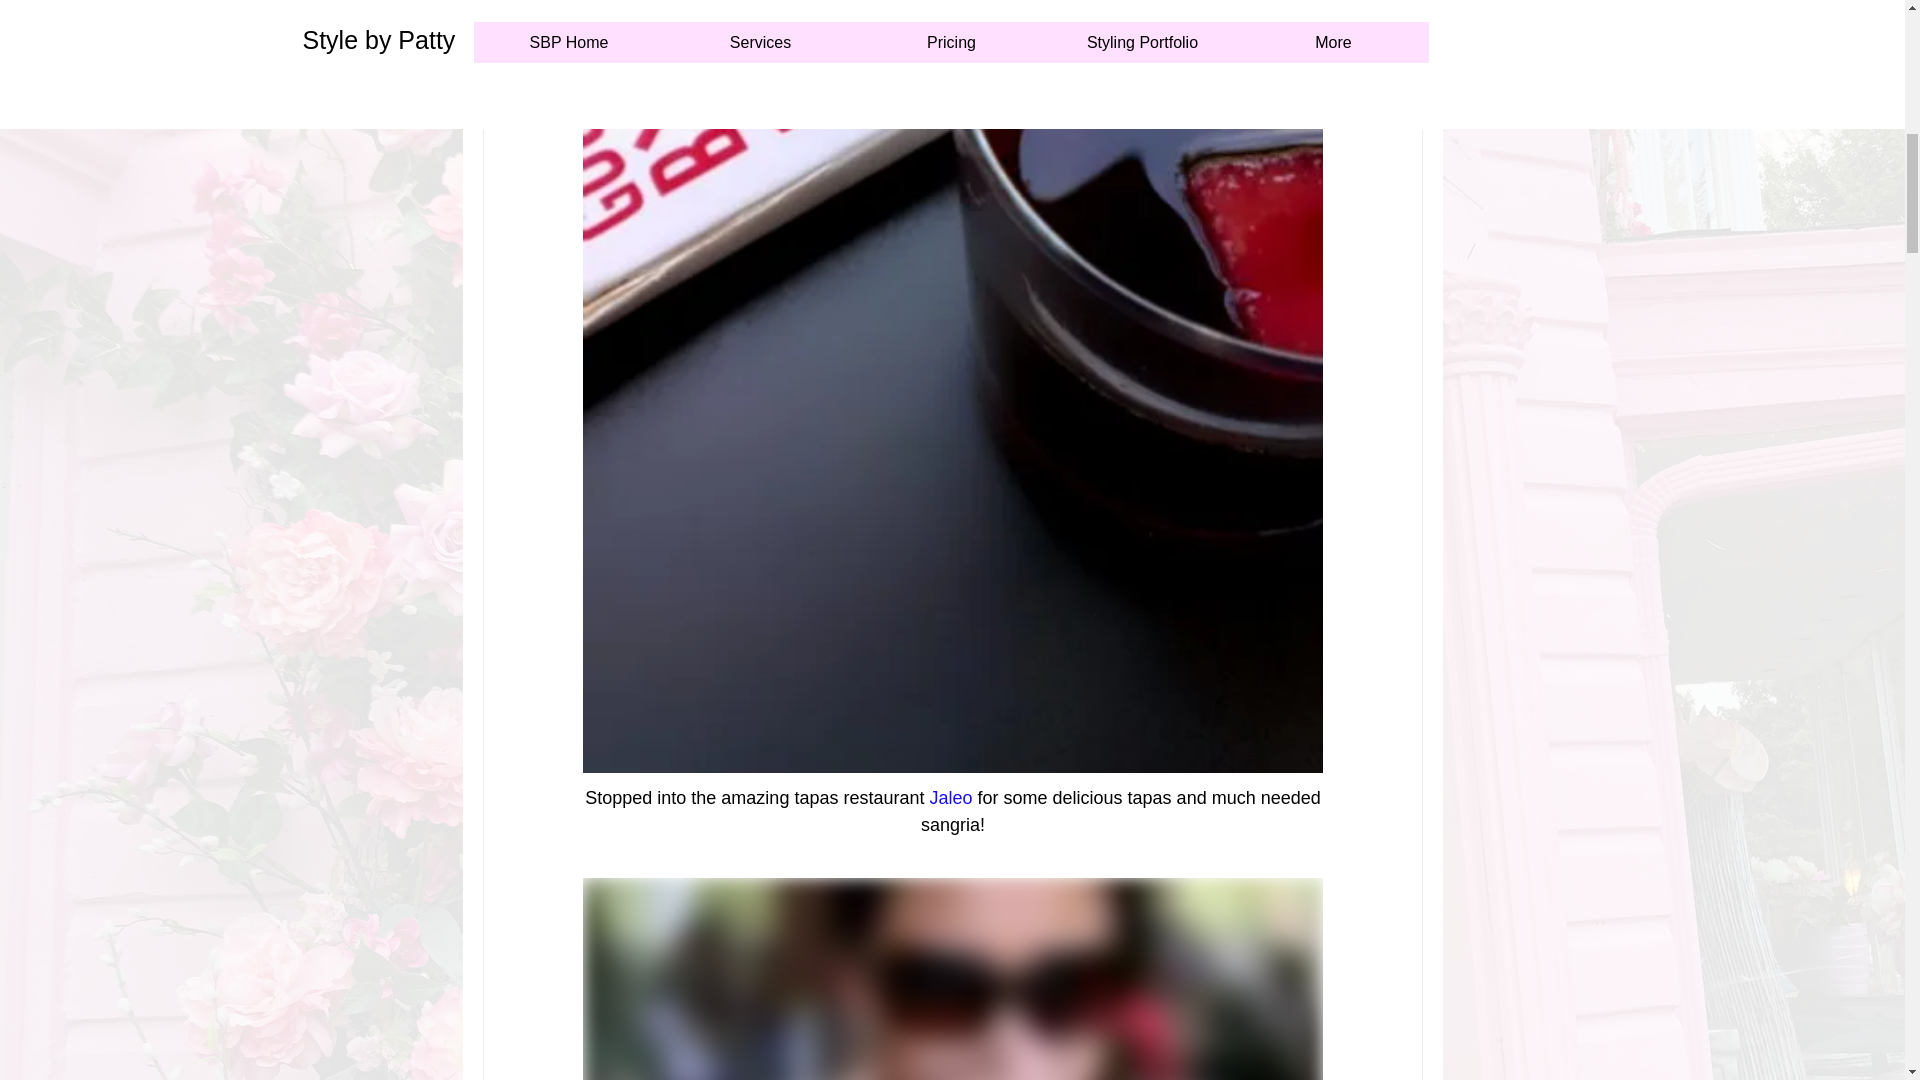 The height and width of the screenshot is (1080, 1920). Describe the element at coordinates (950, 798) in the screenshot. I see `Jaleo` at that location.